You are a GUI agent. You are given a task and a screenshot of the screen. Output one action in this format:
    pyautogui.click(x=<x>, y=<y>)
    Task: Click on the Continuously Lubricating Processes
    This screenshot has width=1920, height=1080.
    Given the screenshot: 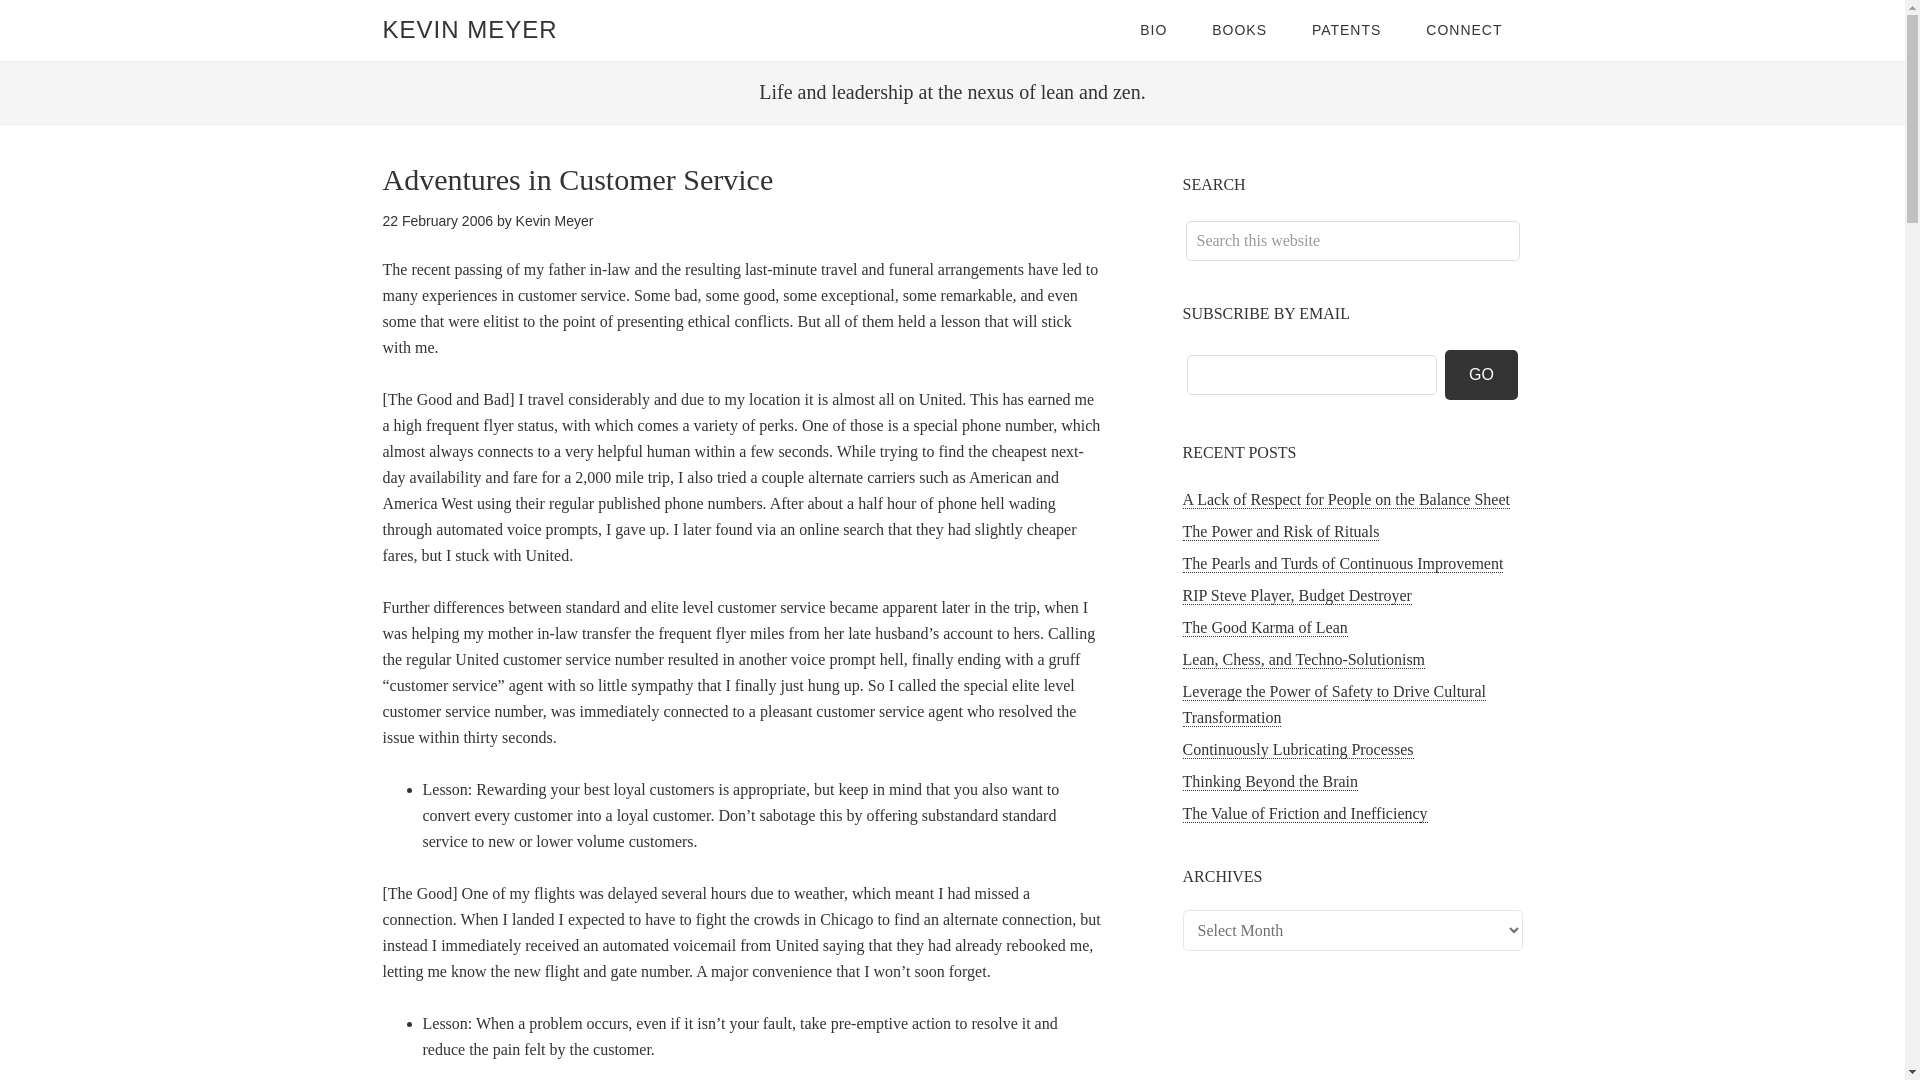 What is the action you would take?
    pyautogui.click(x=1298, y=750)
    